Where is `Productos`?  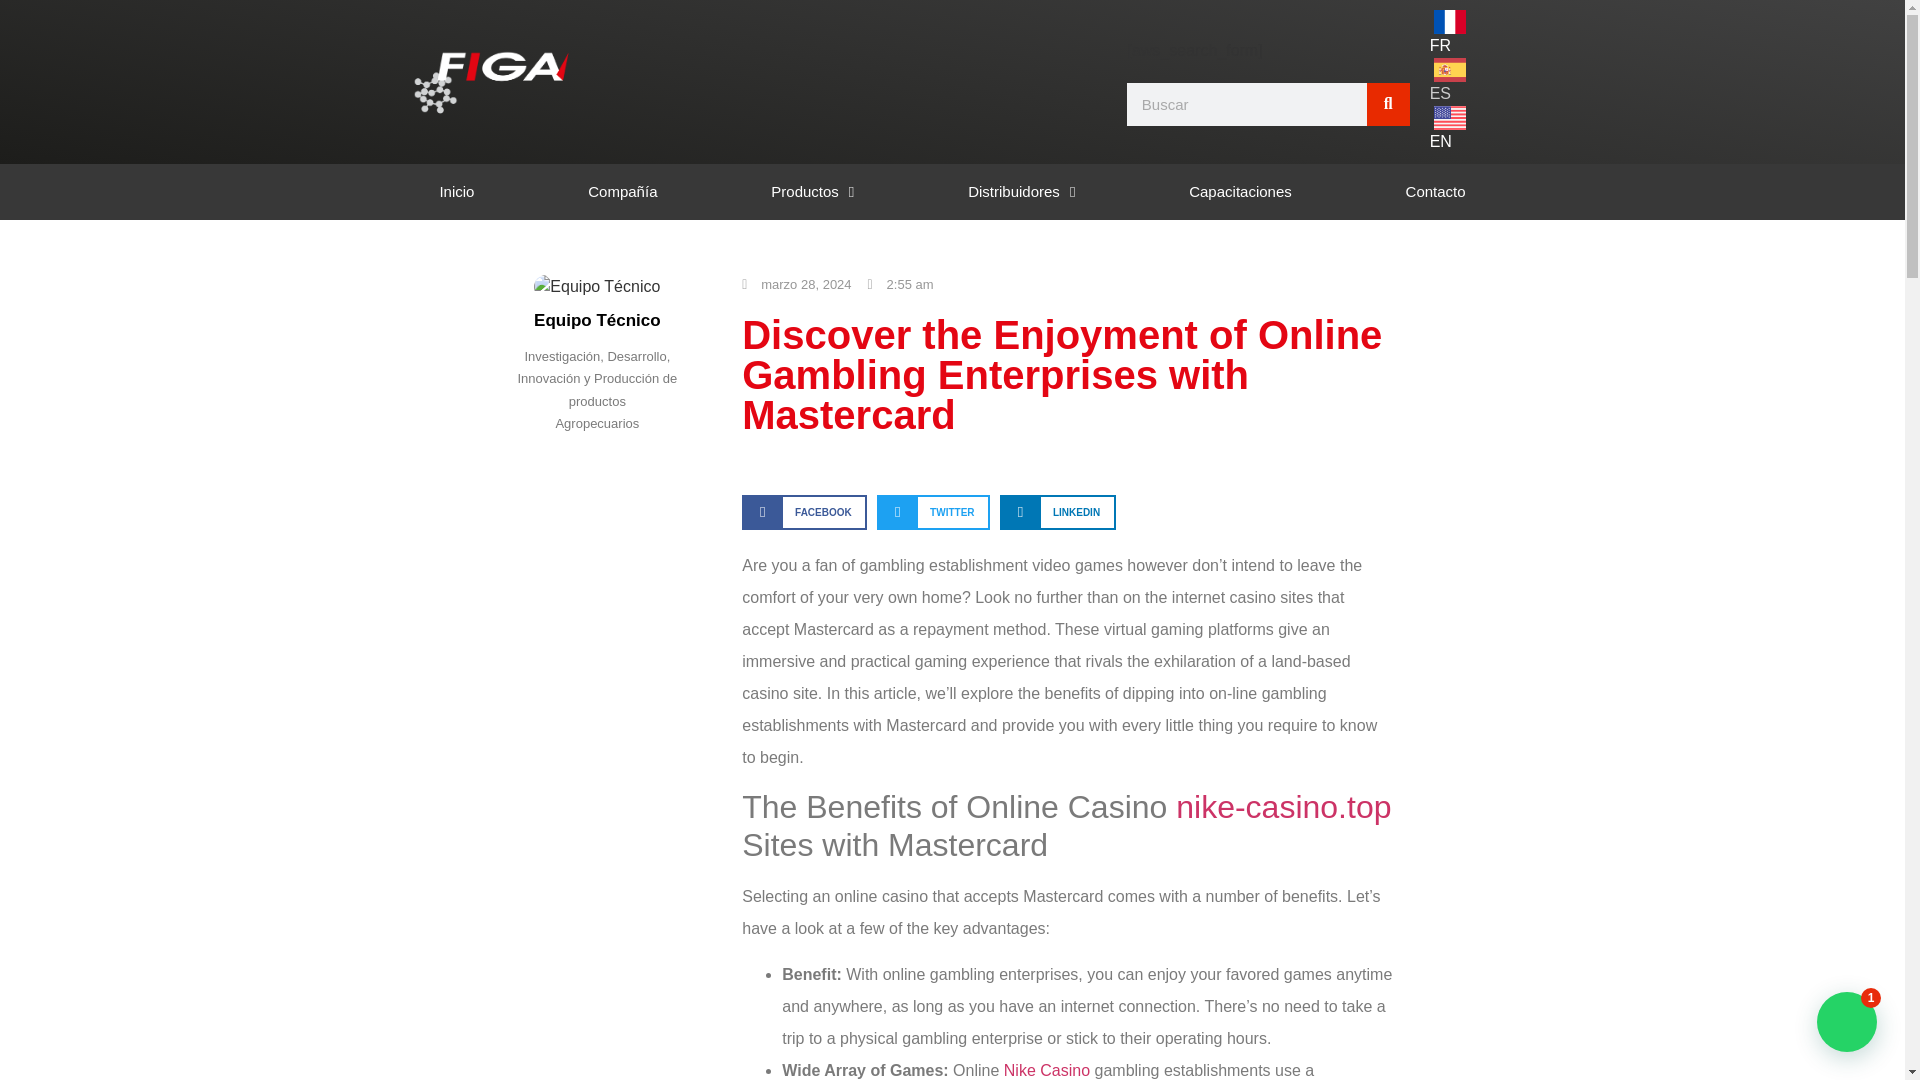
Productos is located at coordinates (812, 192).